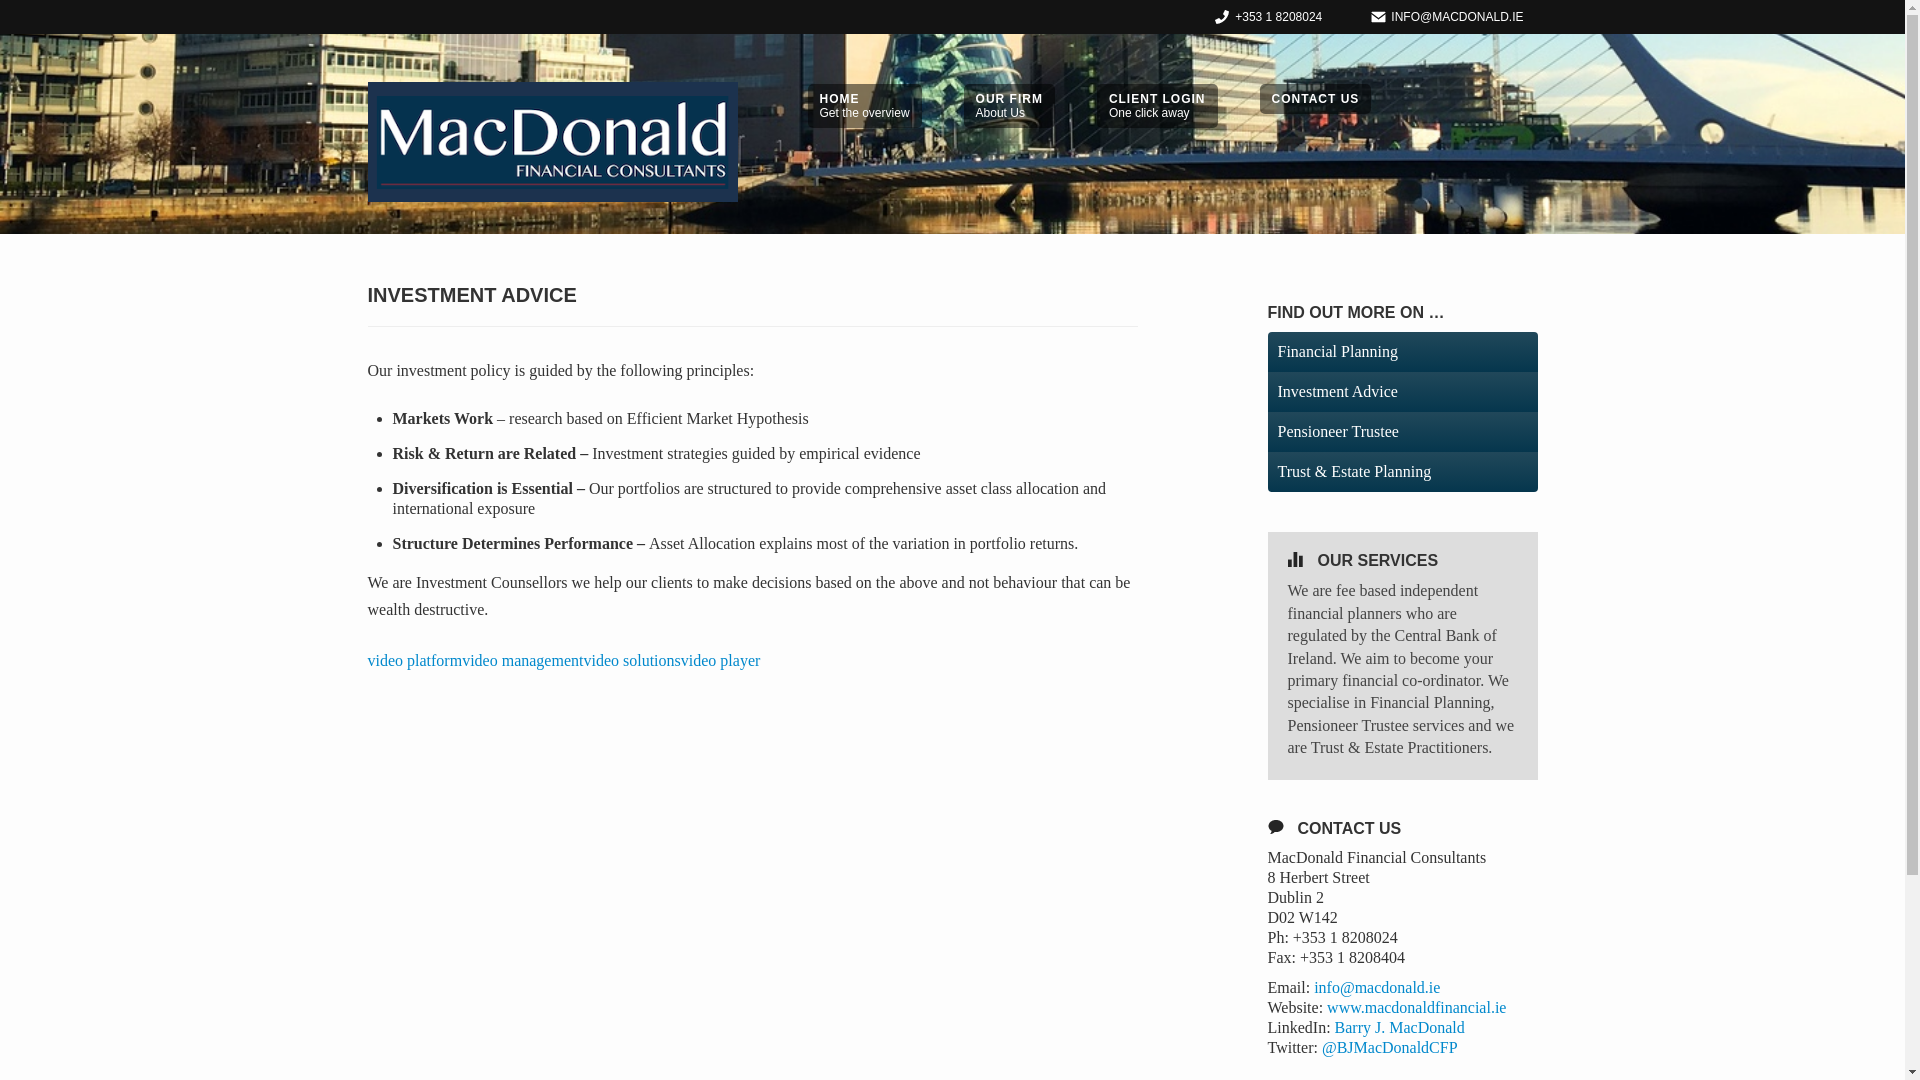 This screenshot has width=1920, height=1080. What do you see at coordinates (1316, 99) in the screenshot?
I see `CONTACT US` at bounding box center [1316, 99].